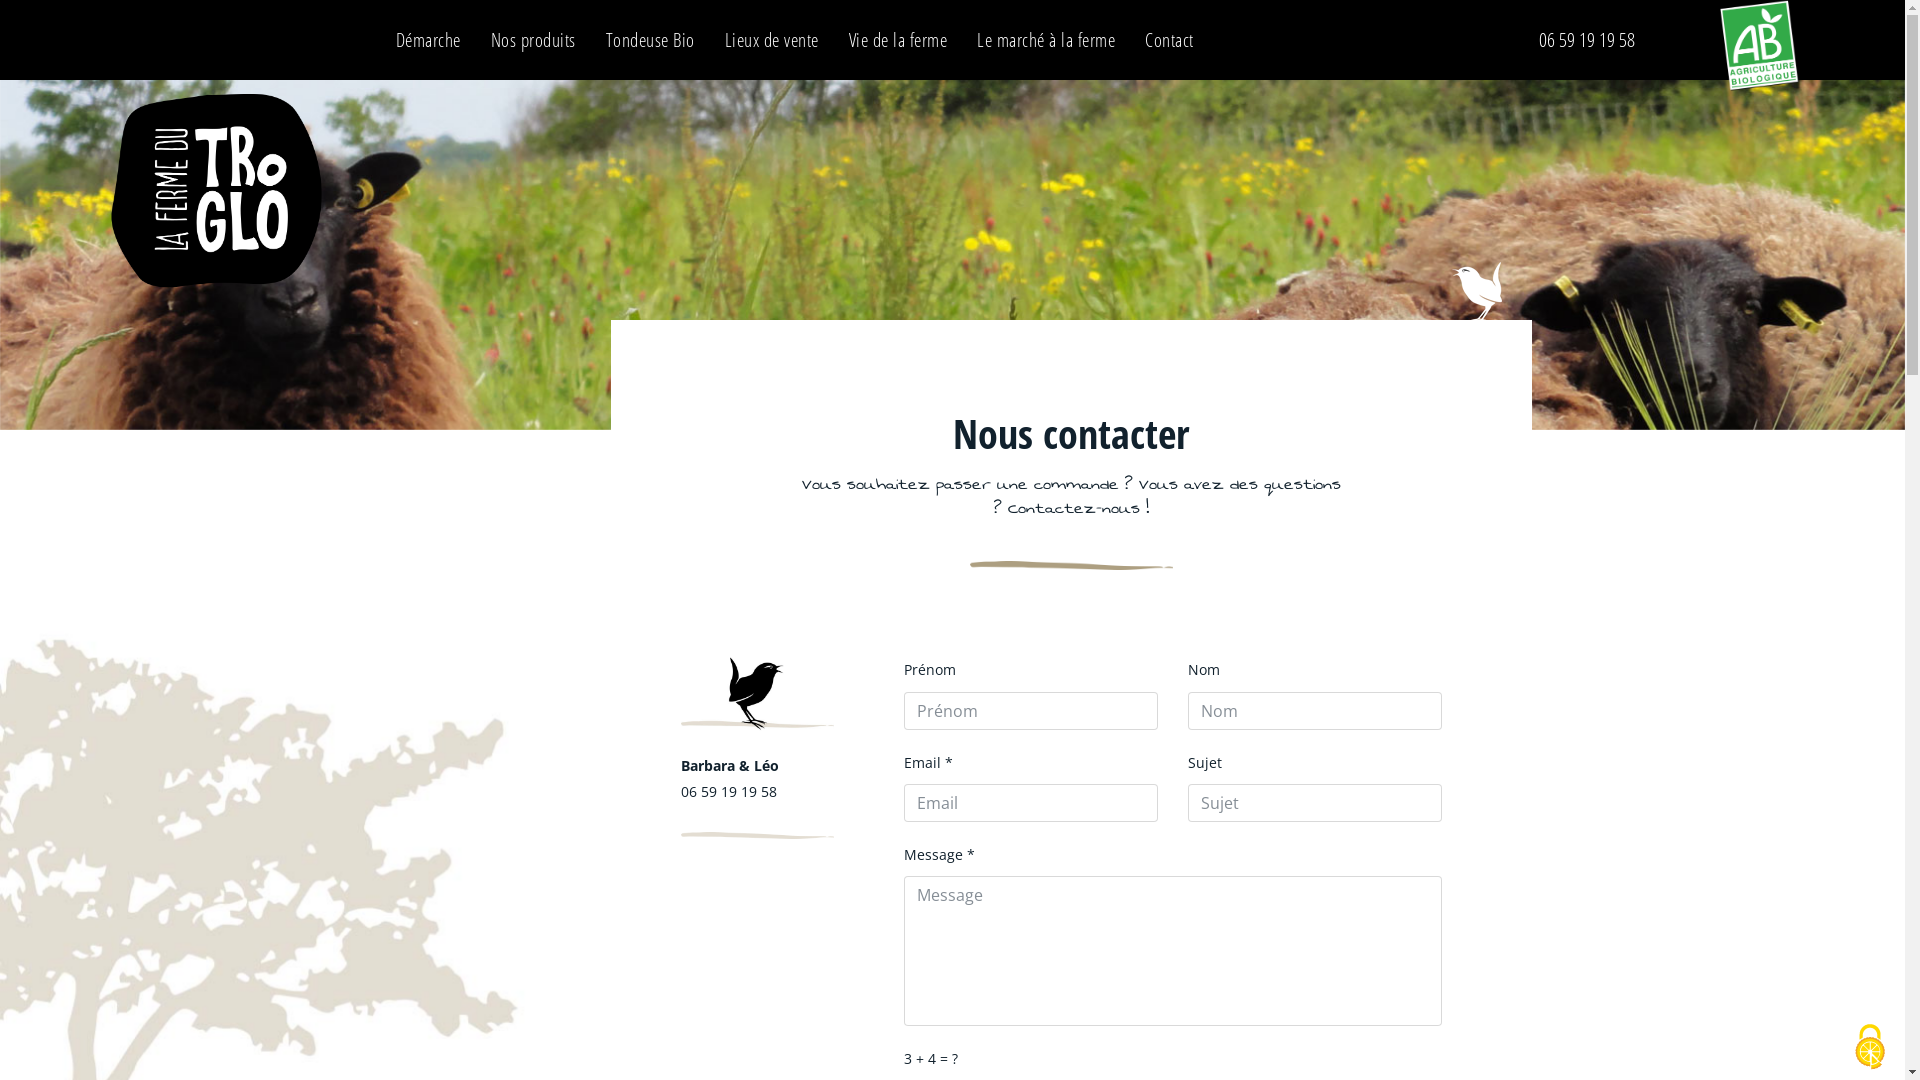 Image resolution: width=1920 pixels, height=1080 pixels. I want to click on Contact, so click(1170, 40).